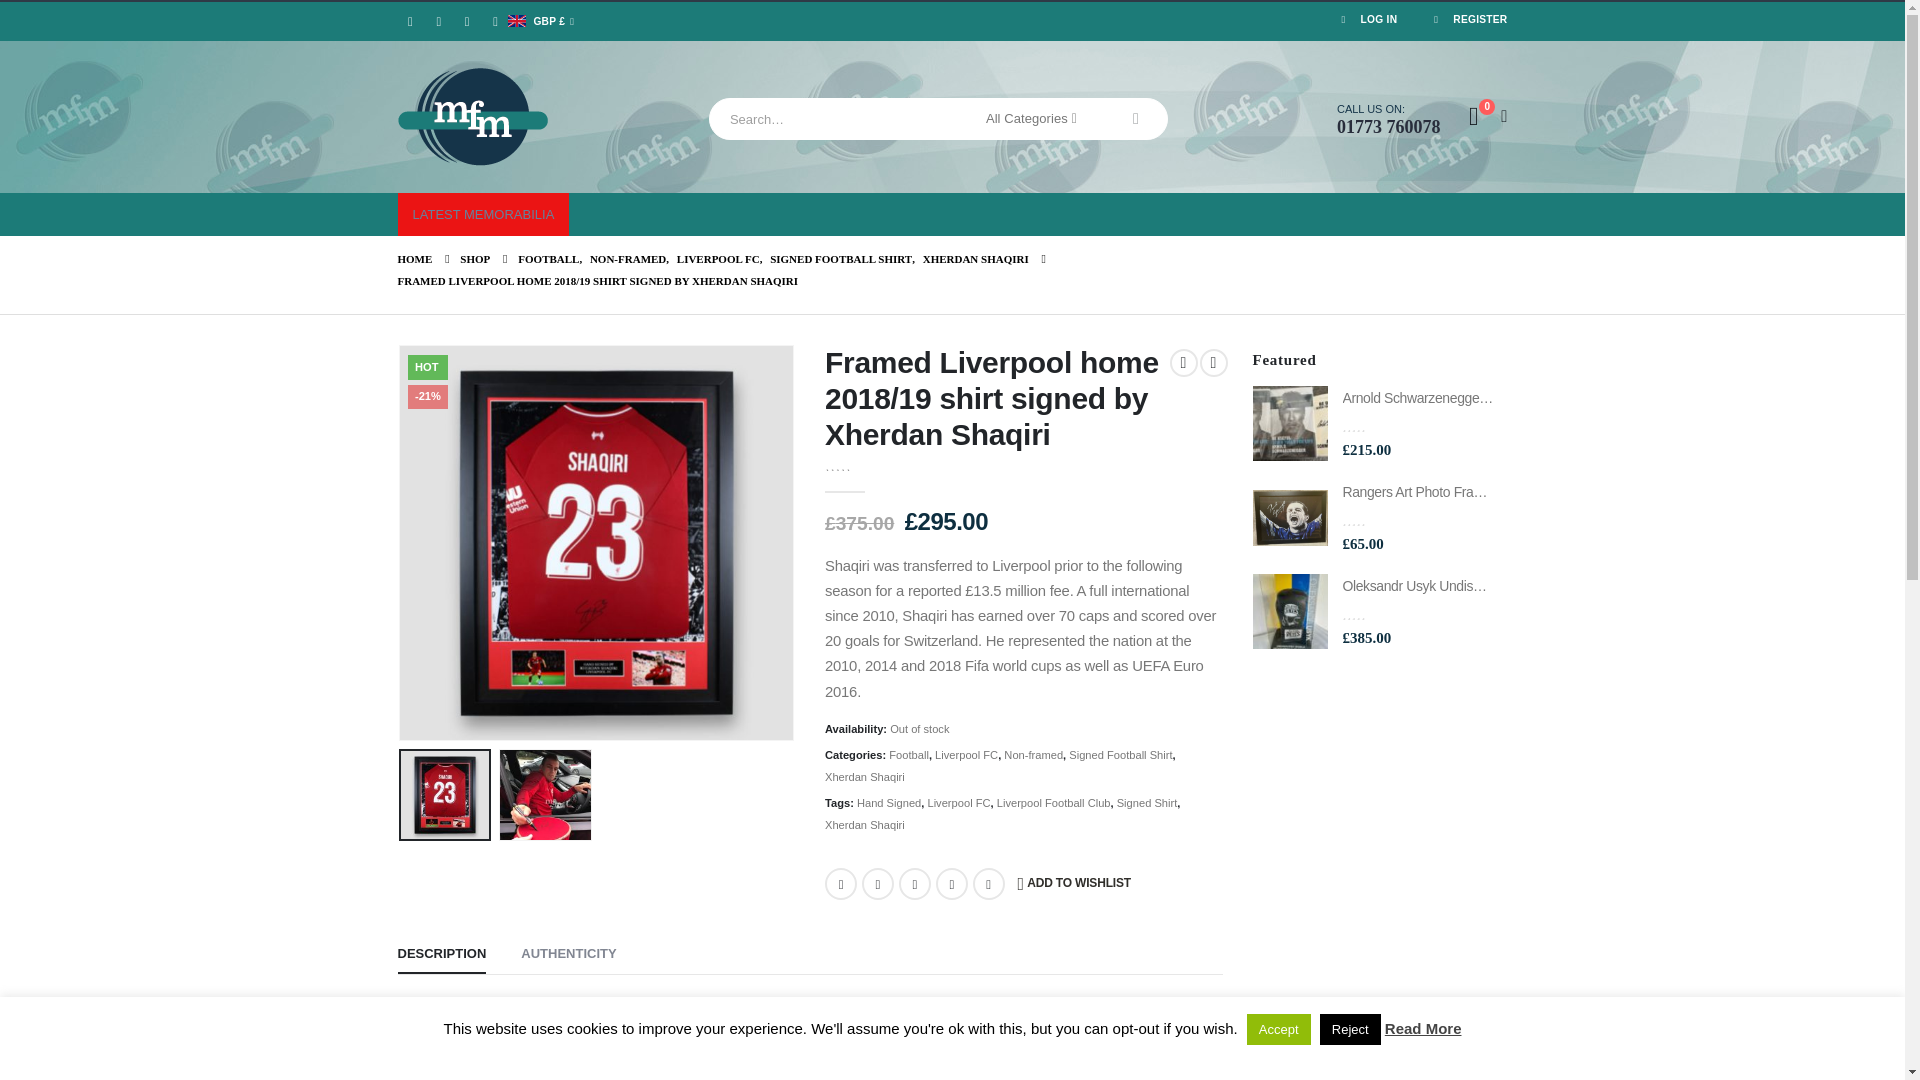 The width and height of the screenshot is (1920, 1080). Describe the element at coordinates (466, 21) in the screenshot. I see `Instagram` at that location.